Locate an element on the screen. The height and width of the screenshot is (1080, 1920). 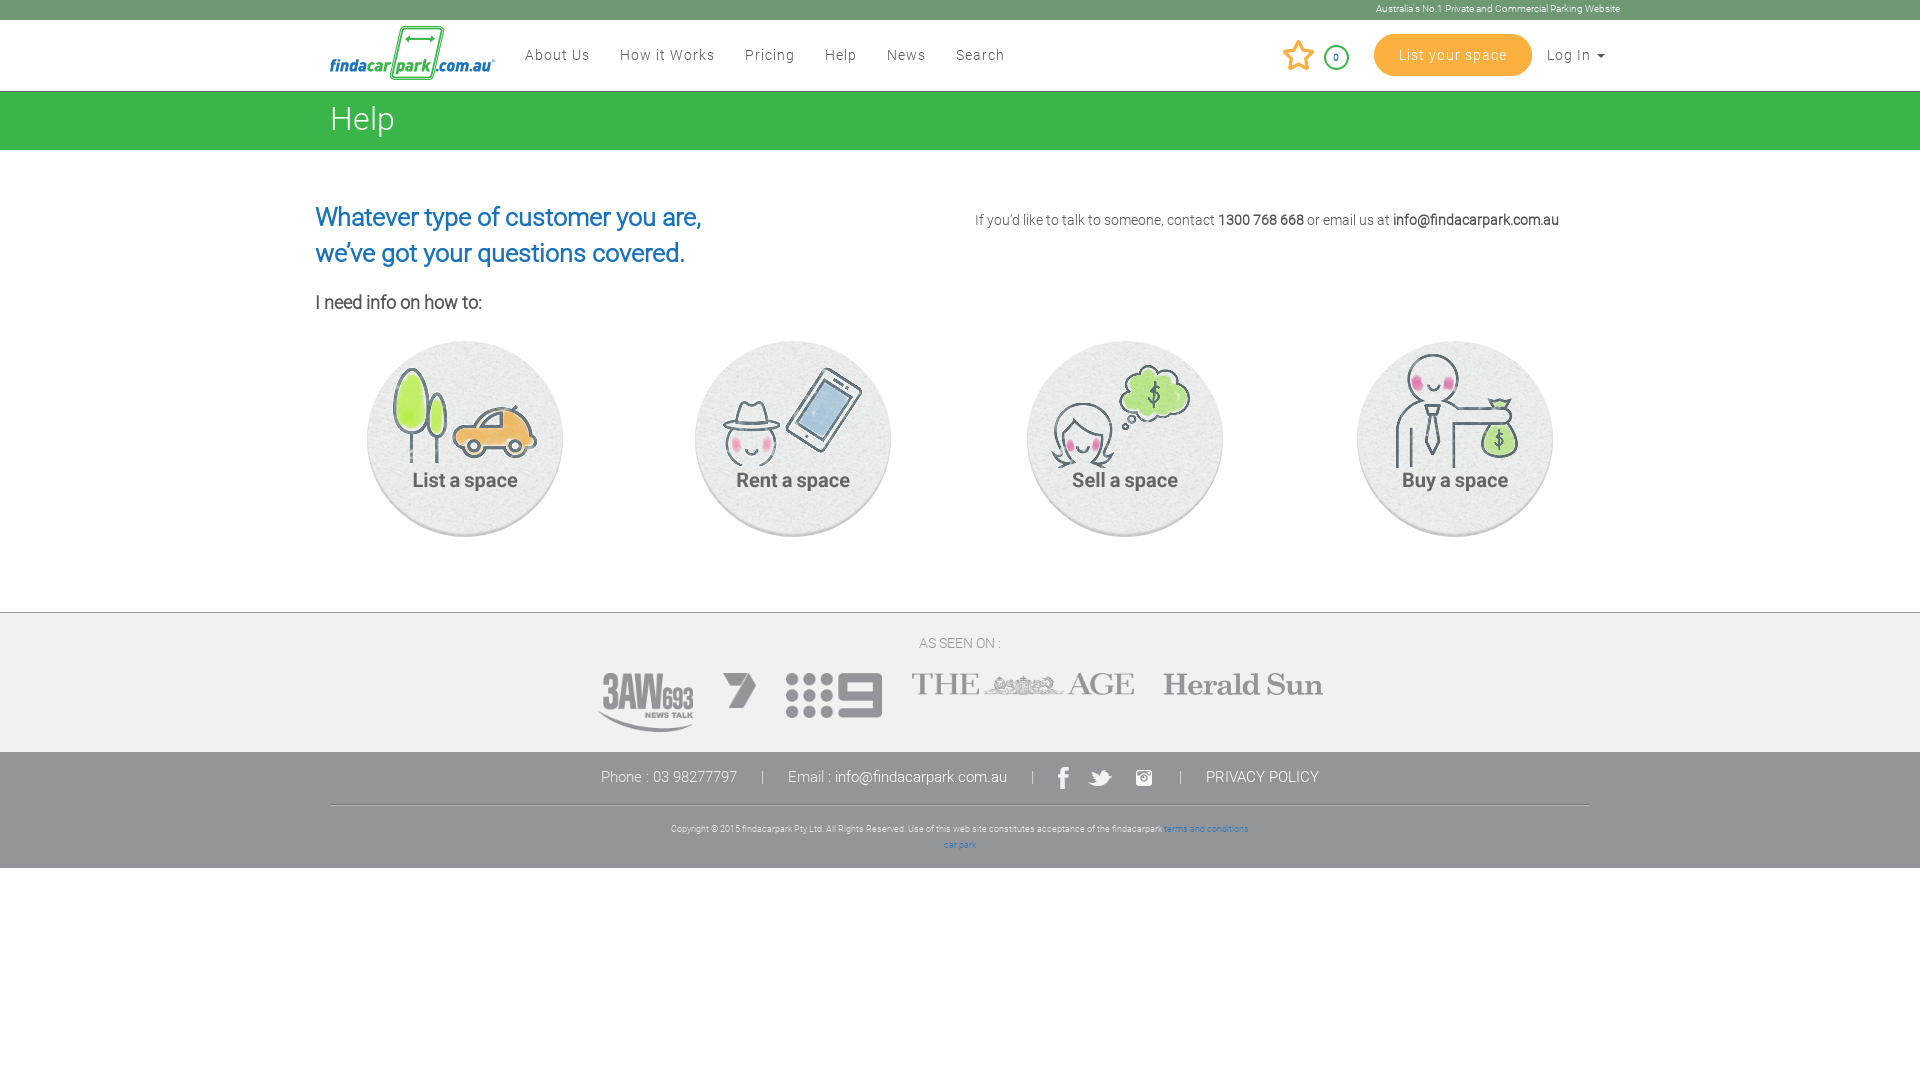
terms and conditions is located at coordinates (1206, 828).